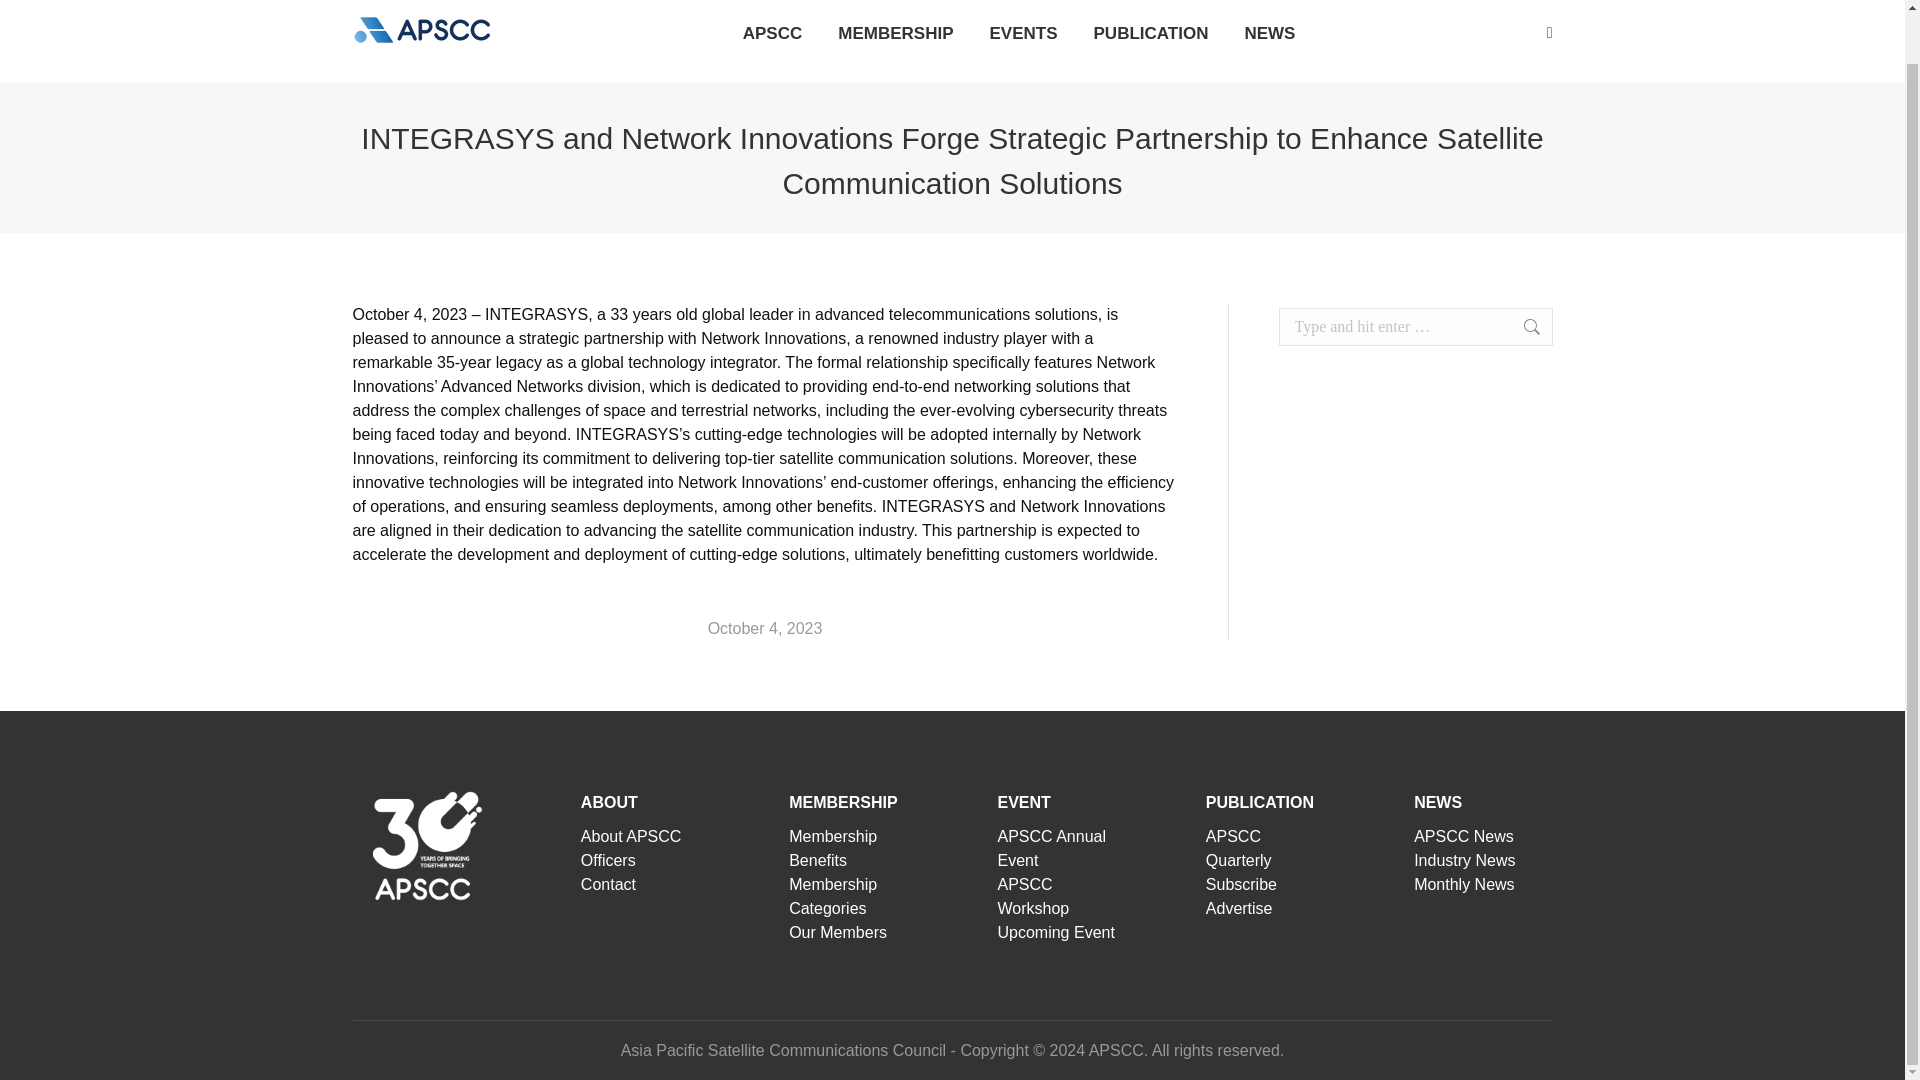 The height and width of the screenshot is (1080, 1920). I want to click on MEMBERSHIP, so click(894, 32).